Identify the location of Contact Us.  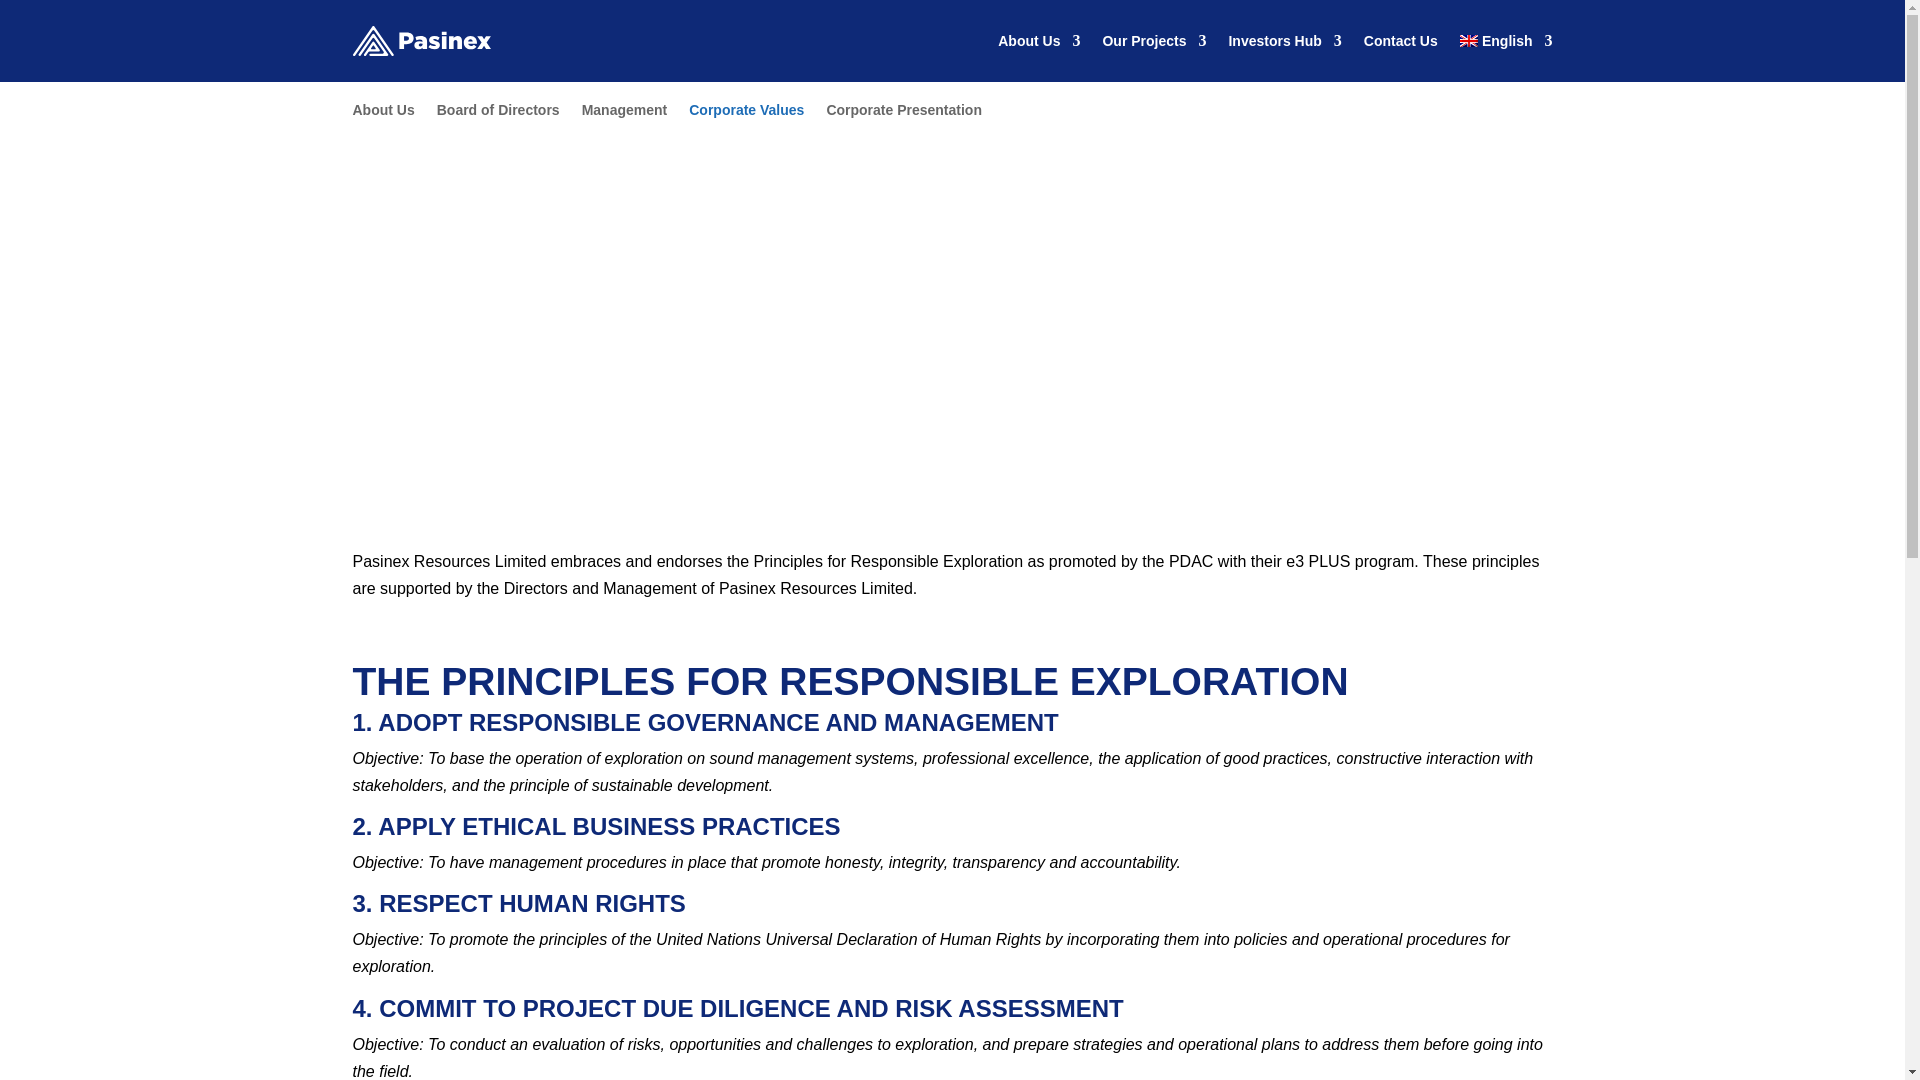
(1400, 40).